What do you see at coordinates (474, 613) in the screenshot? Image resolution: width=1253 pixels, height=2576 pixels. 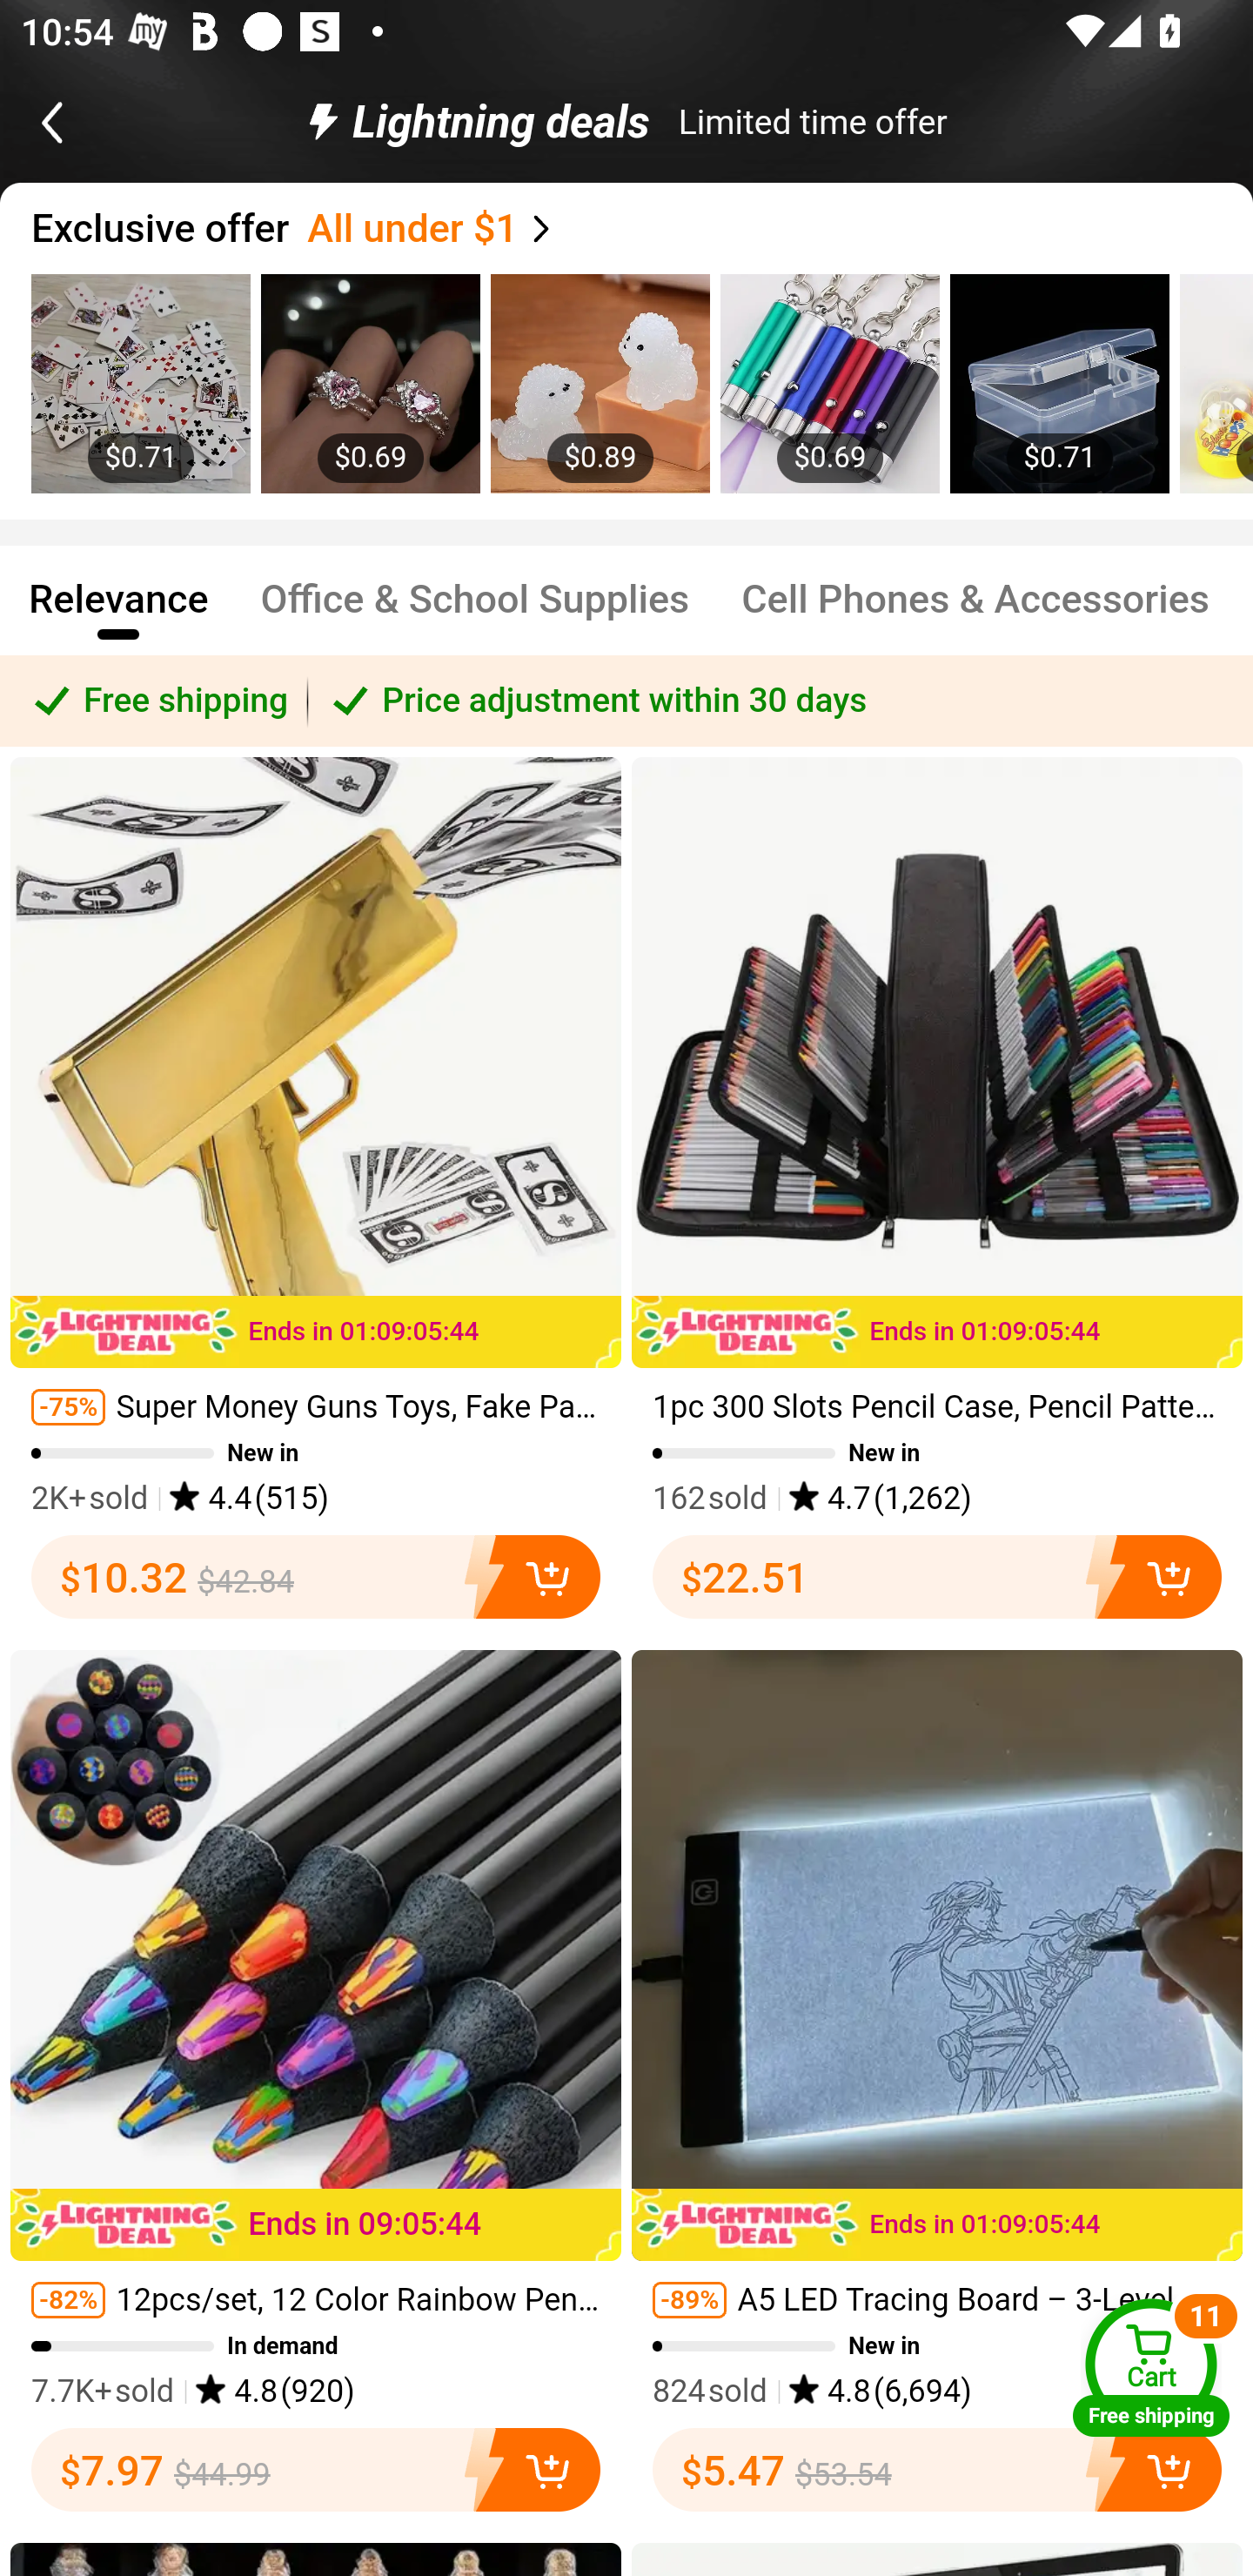 I see `Office & School Supplies` at bounding box center [474, 613].